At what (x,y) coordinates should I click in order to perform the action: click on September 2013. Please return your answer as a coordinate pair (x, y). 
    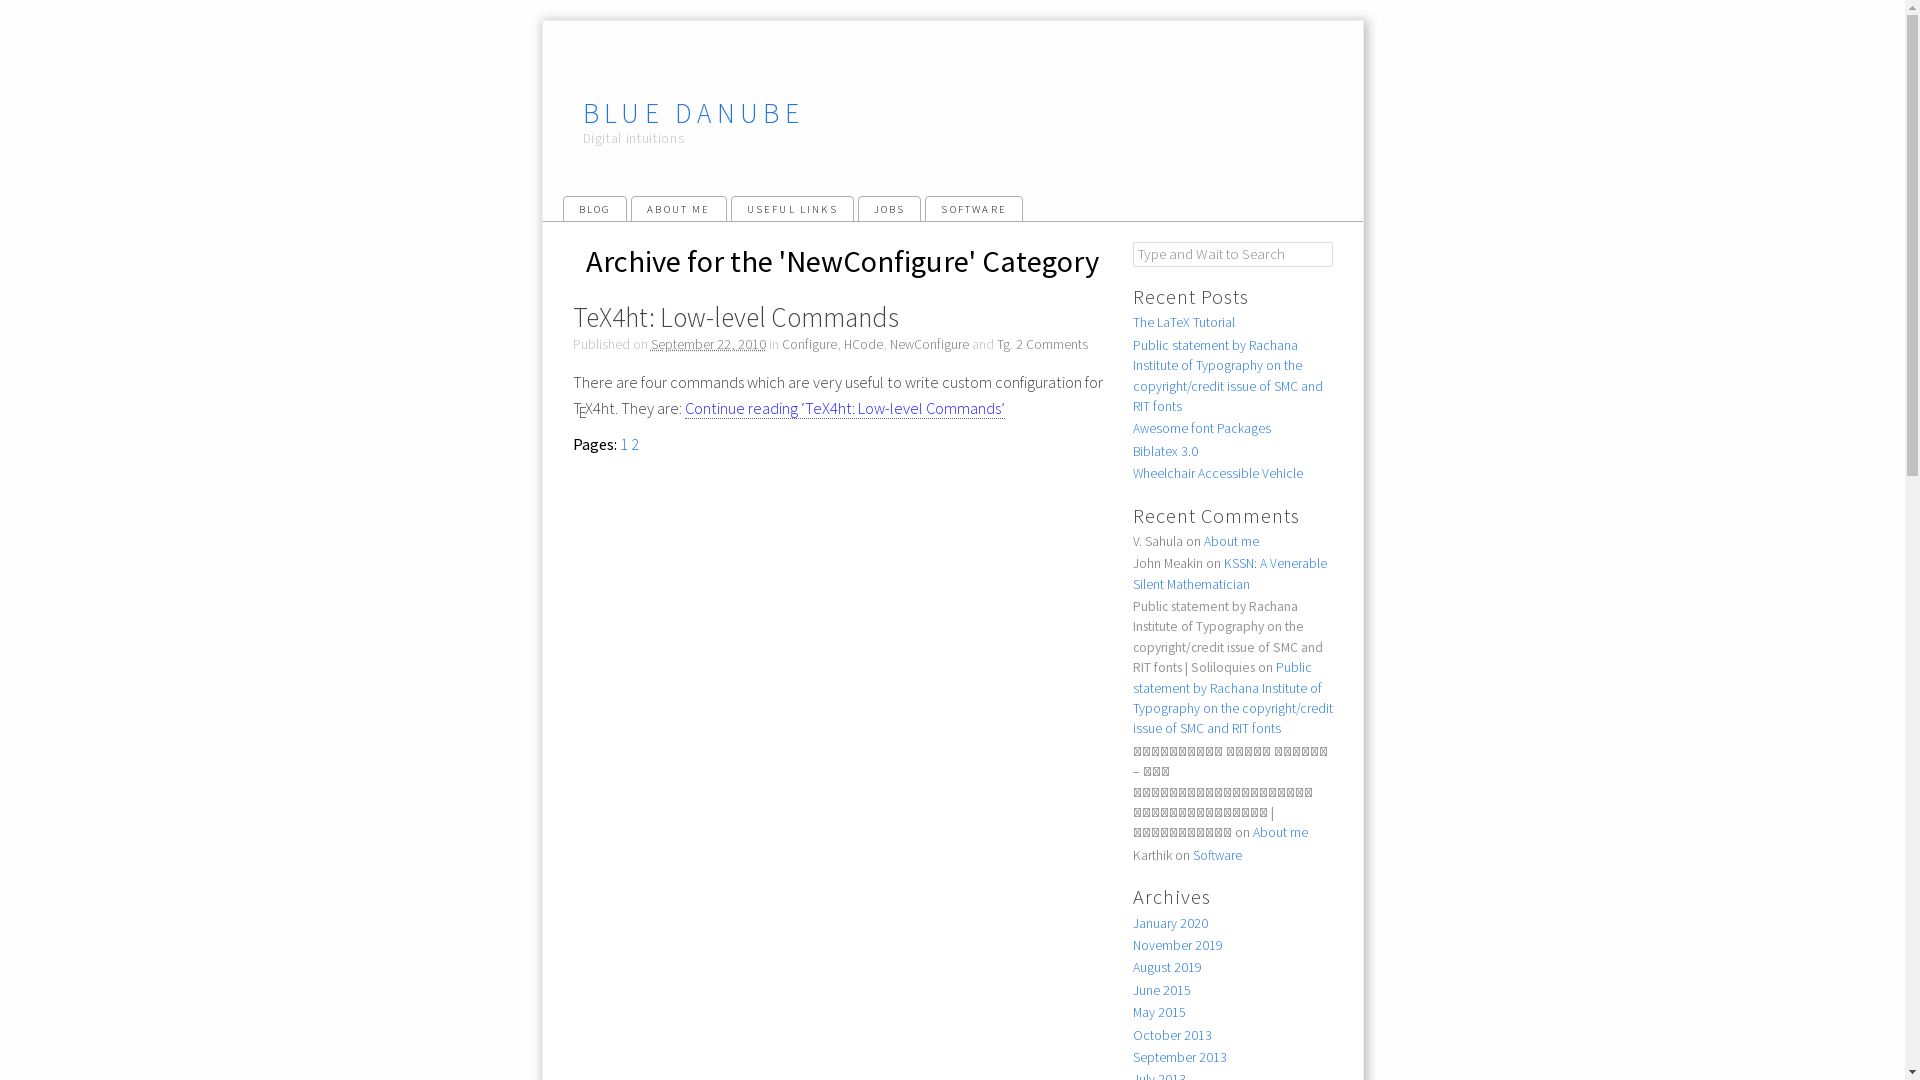
    Looking at the image, I should click on (1179, 1058).